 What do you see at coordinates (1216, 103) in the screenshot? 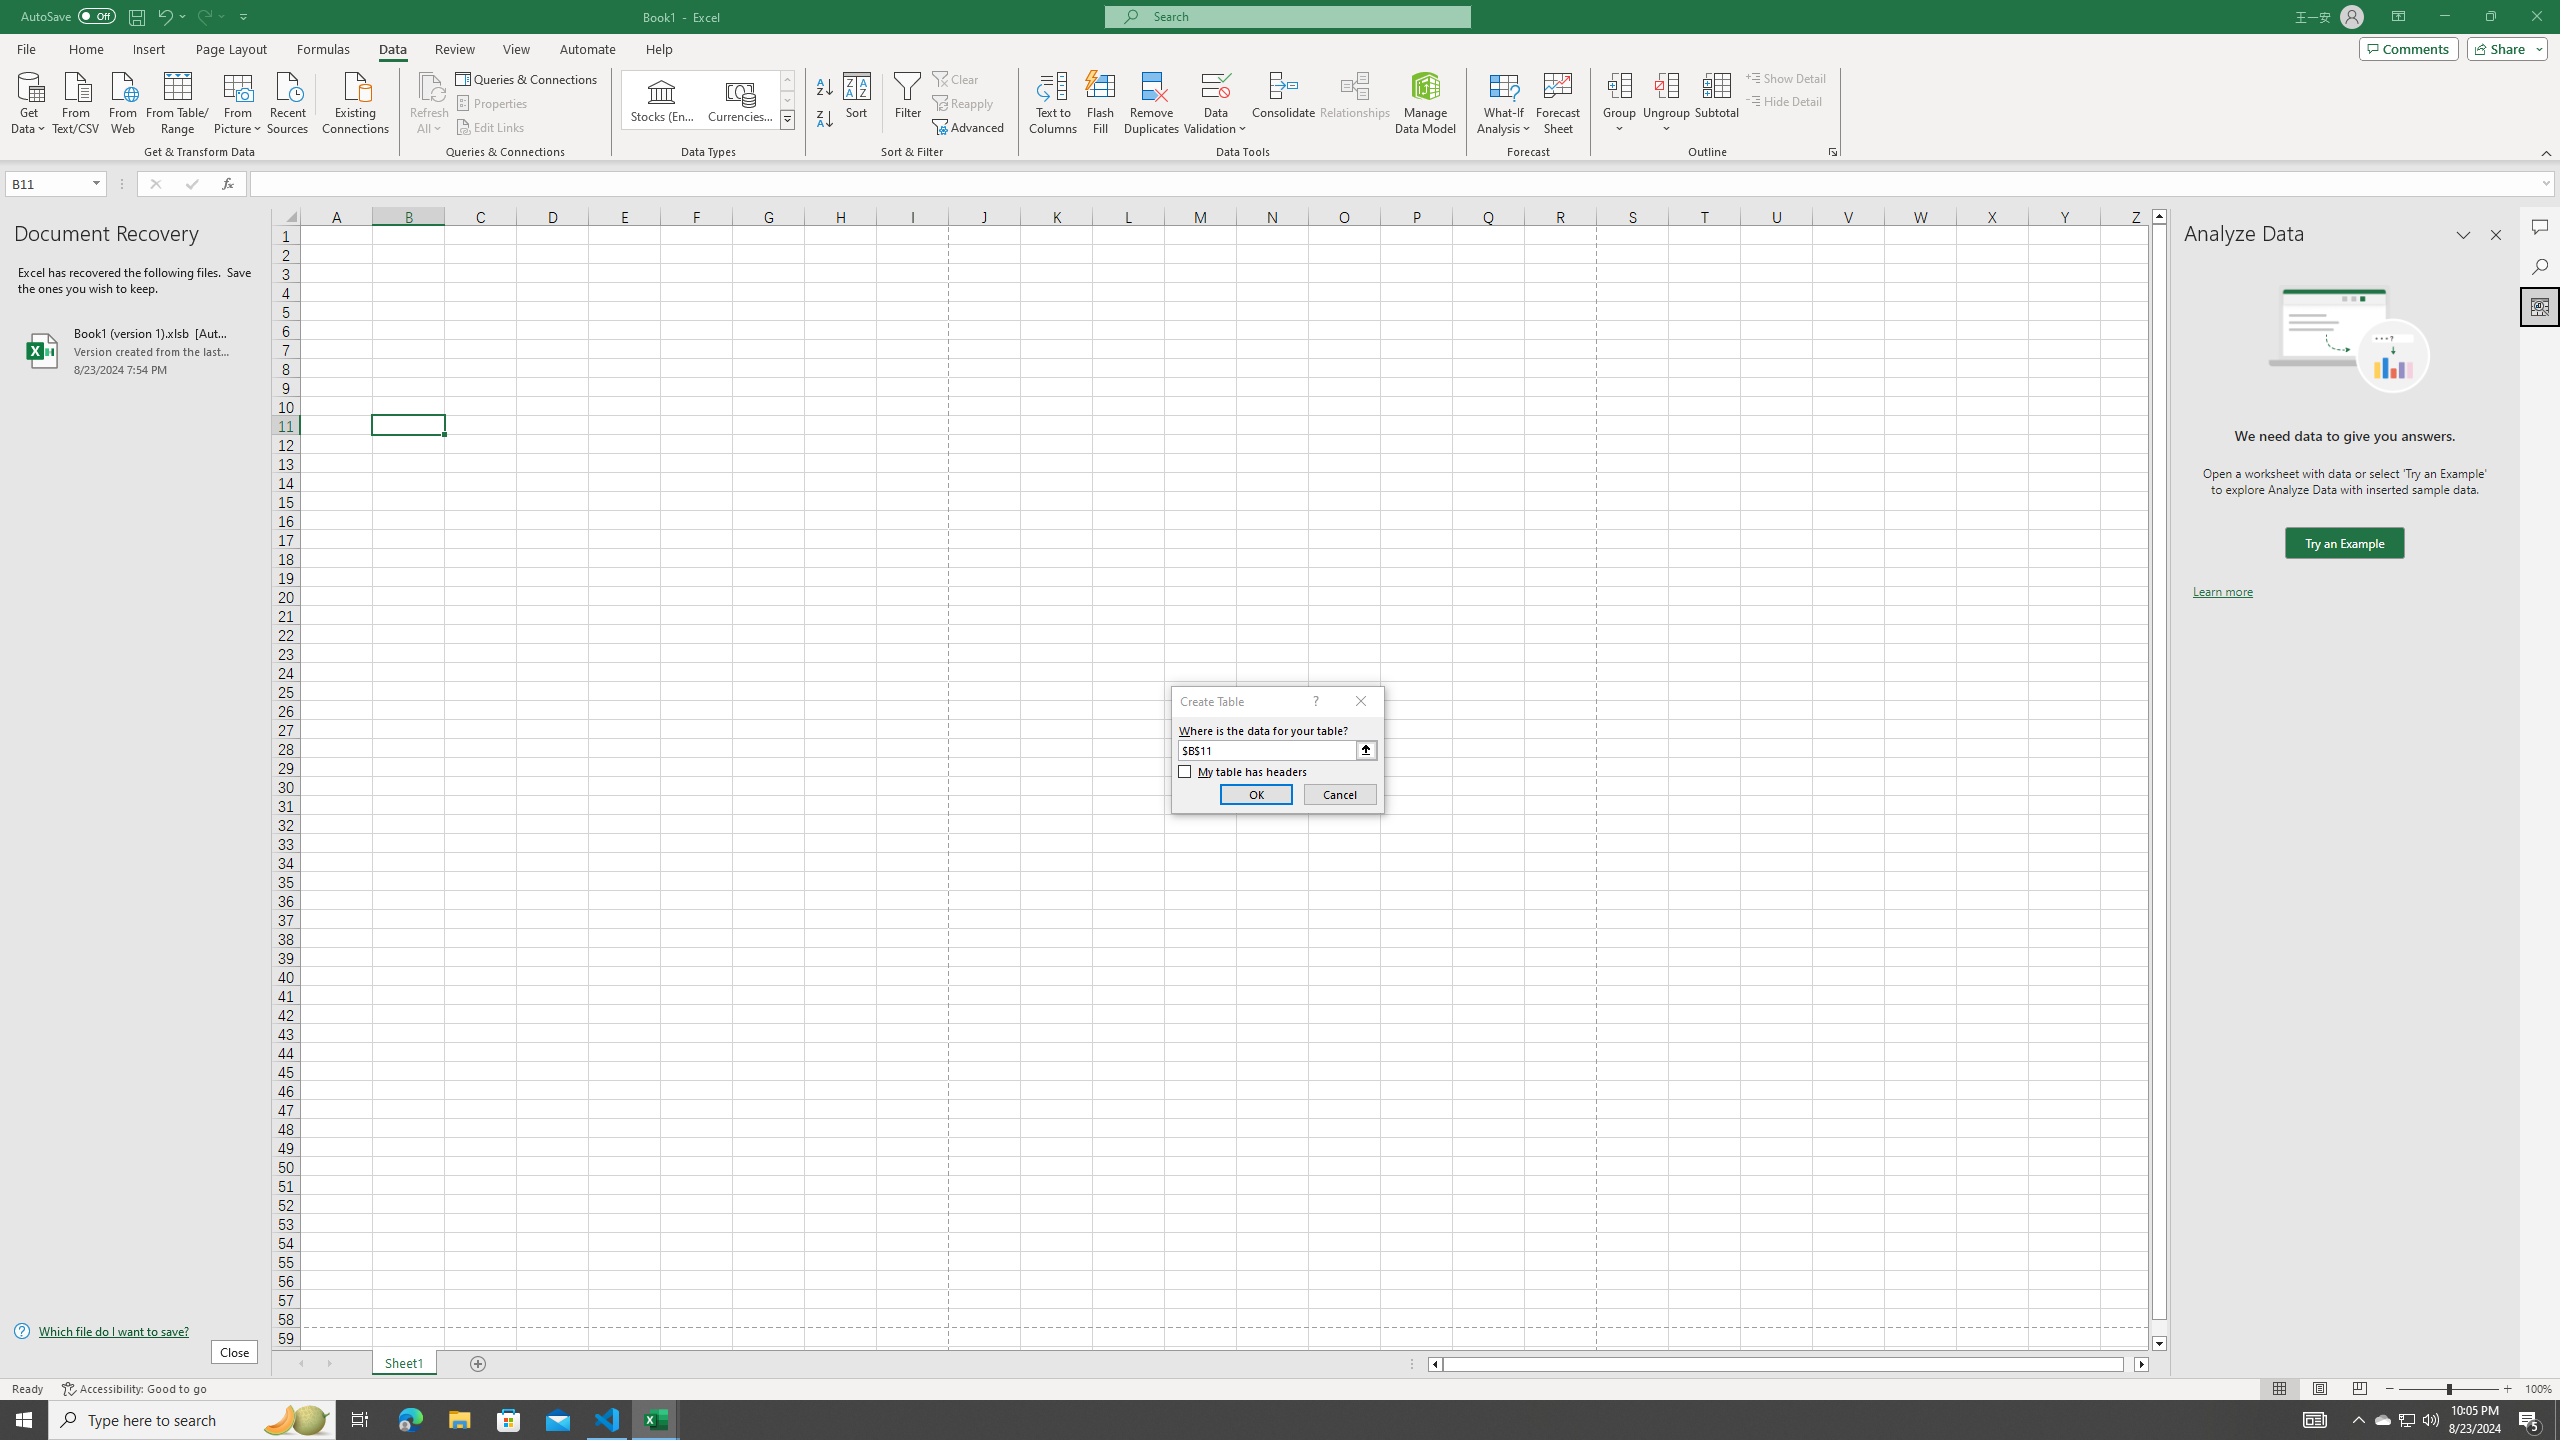
I see `Data Validation...` at bounding box center [1216, 103].